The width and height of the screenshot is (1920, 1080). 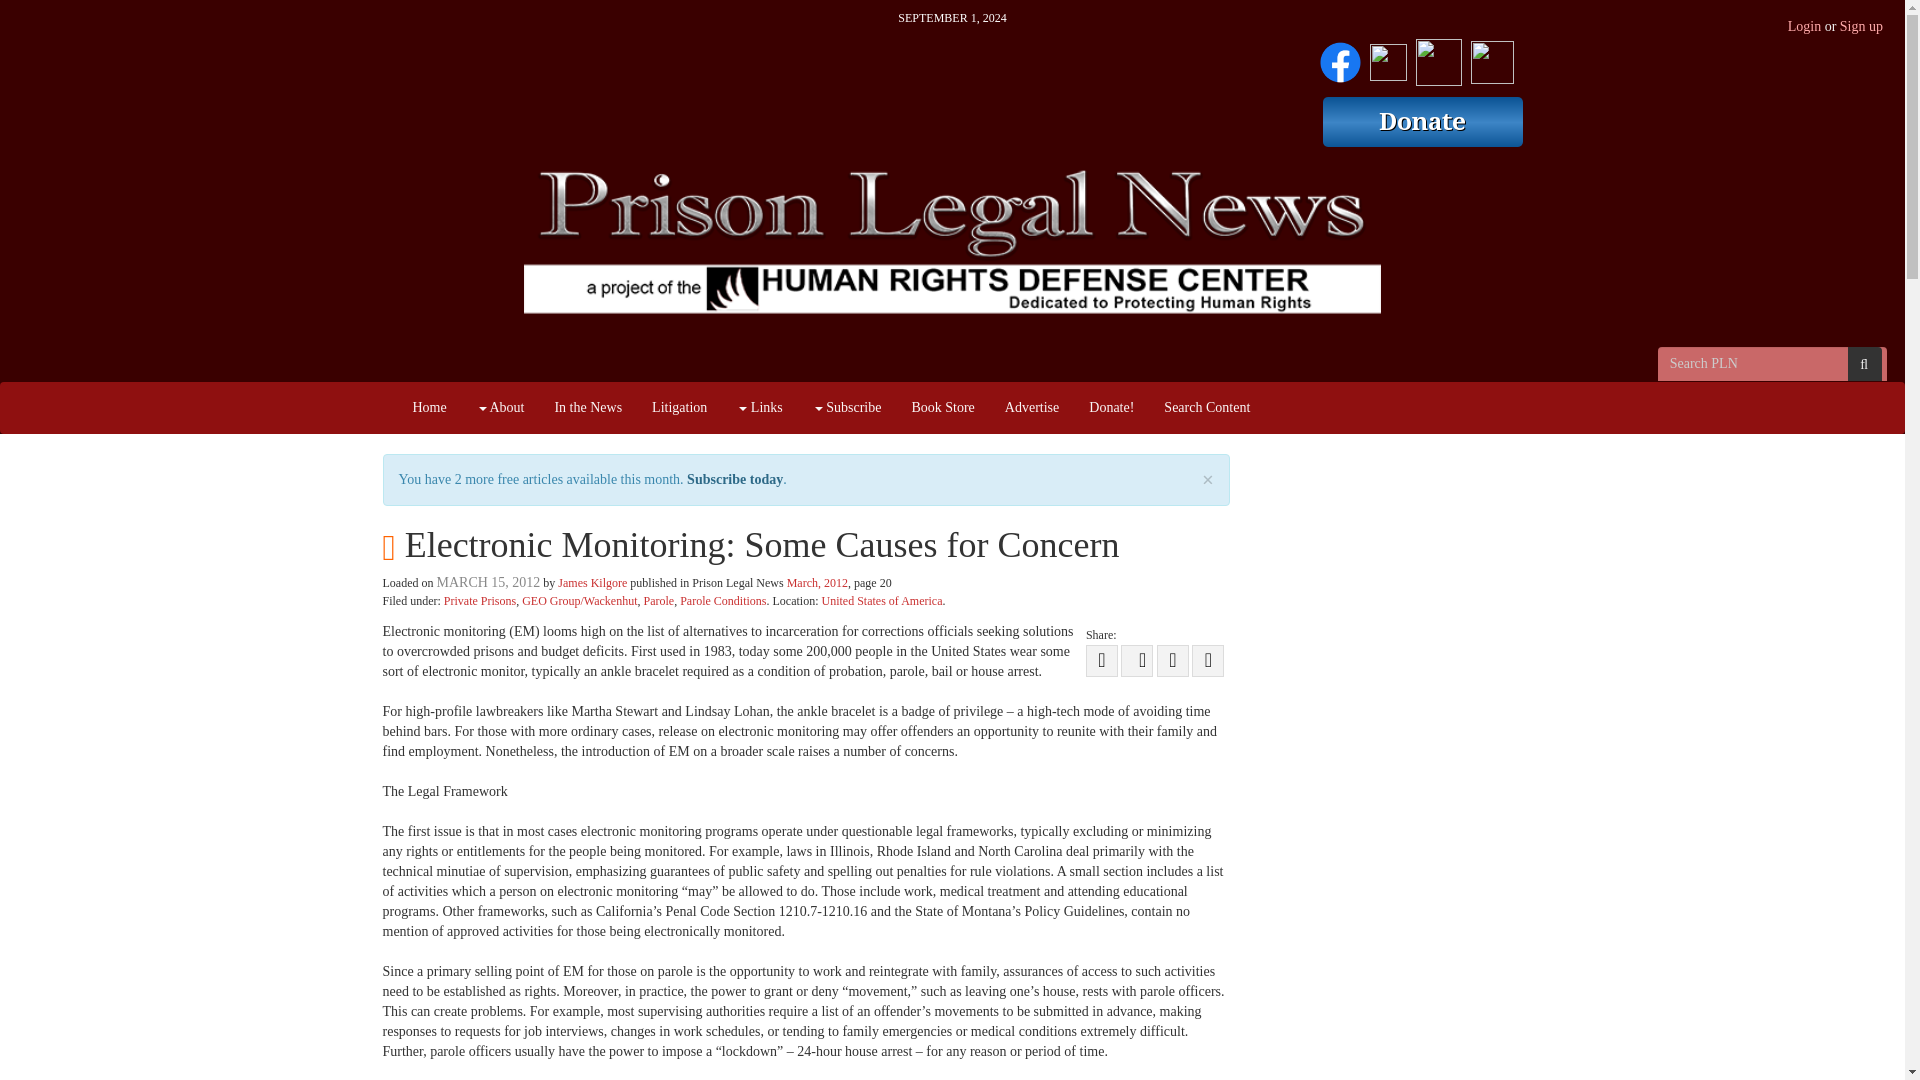 What do you see at coordinates (1861, 26) in the screenshot?
I see `Sign up` at bounding box center [1861, 26].